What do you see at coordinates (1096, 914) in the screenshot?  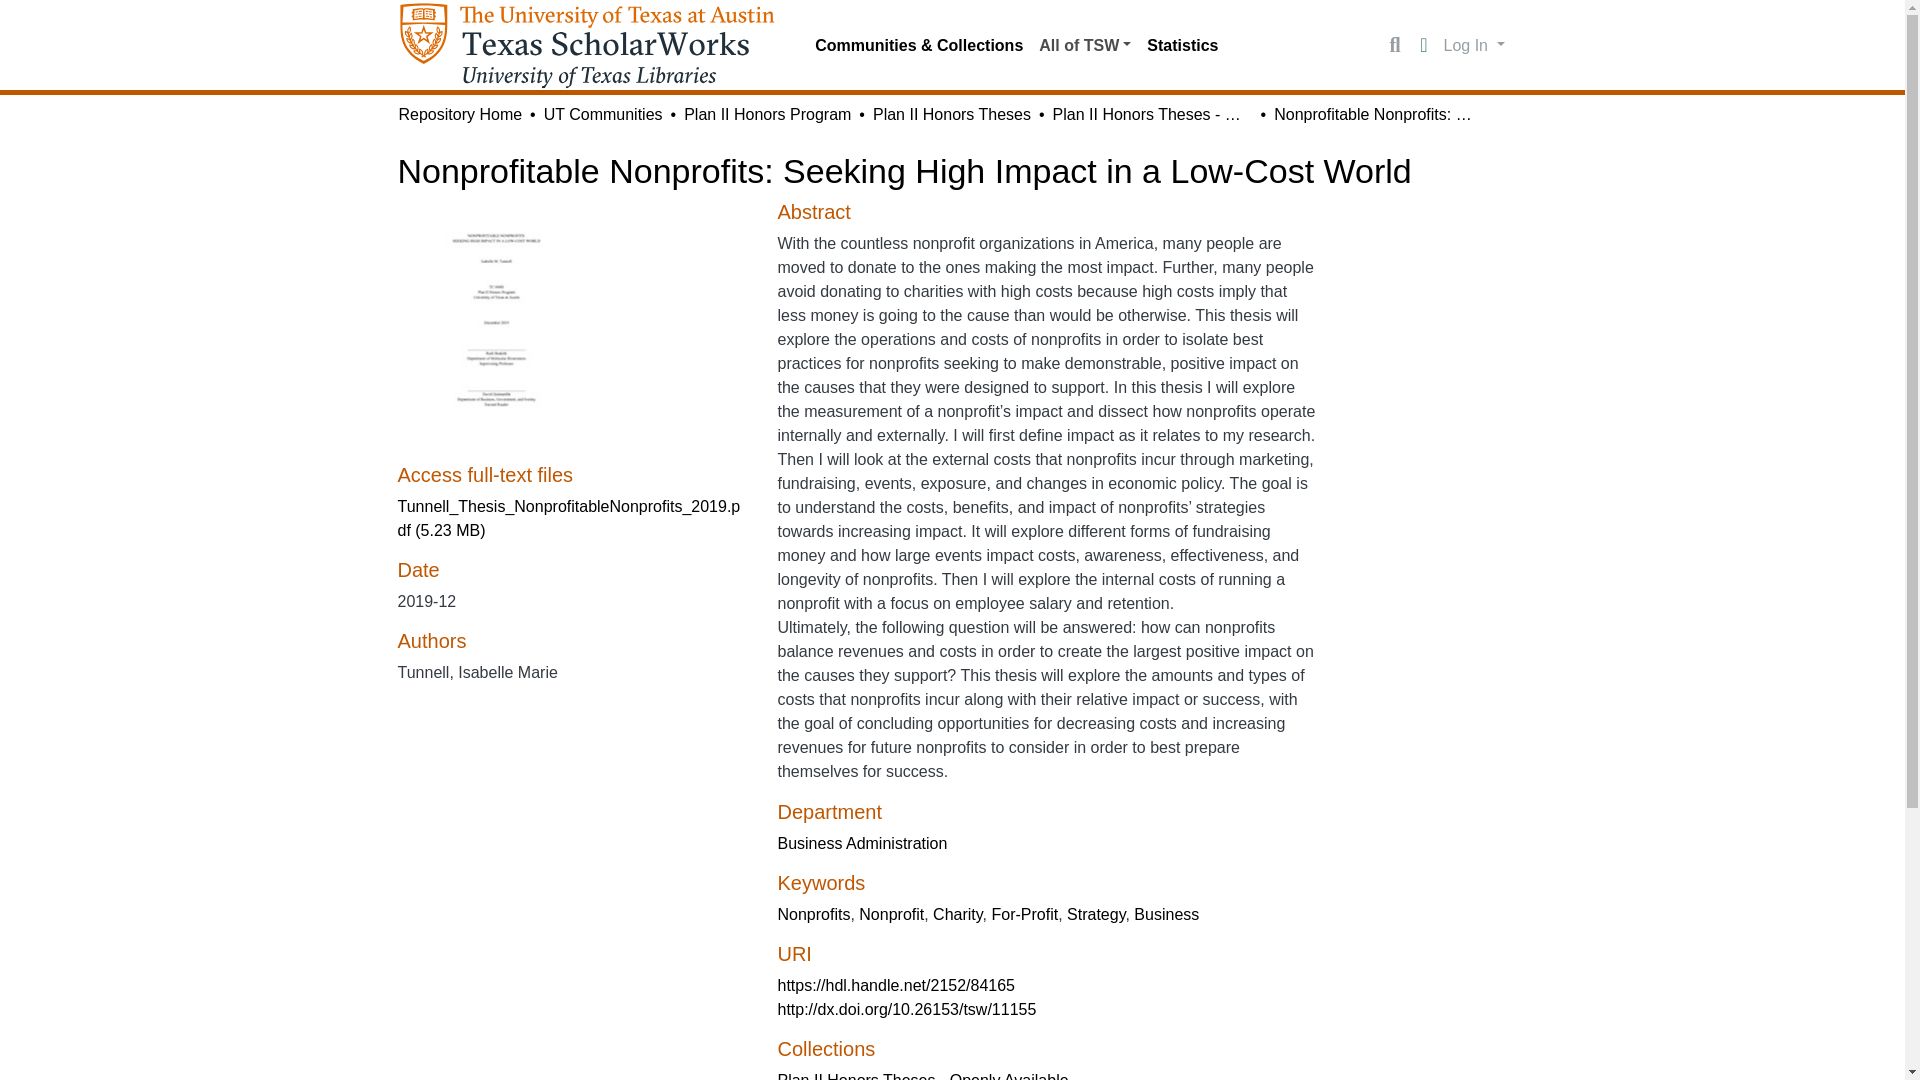 I see `Strategy` at bounding box center [1096, 914].